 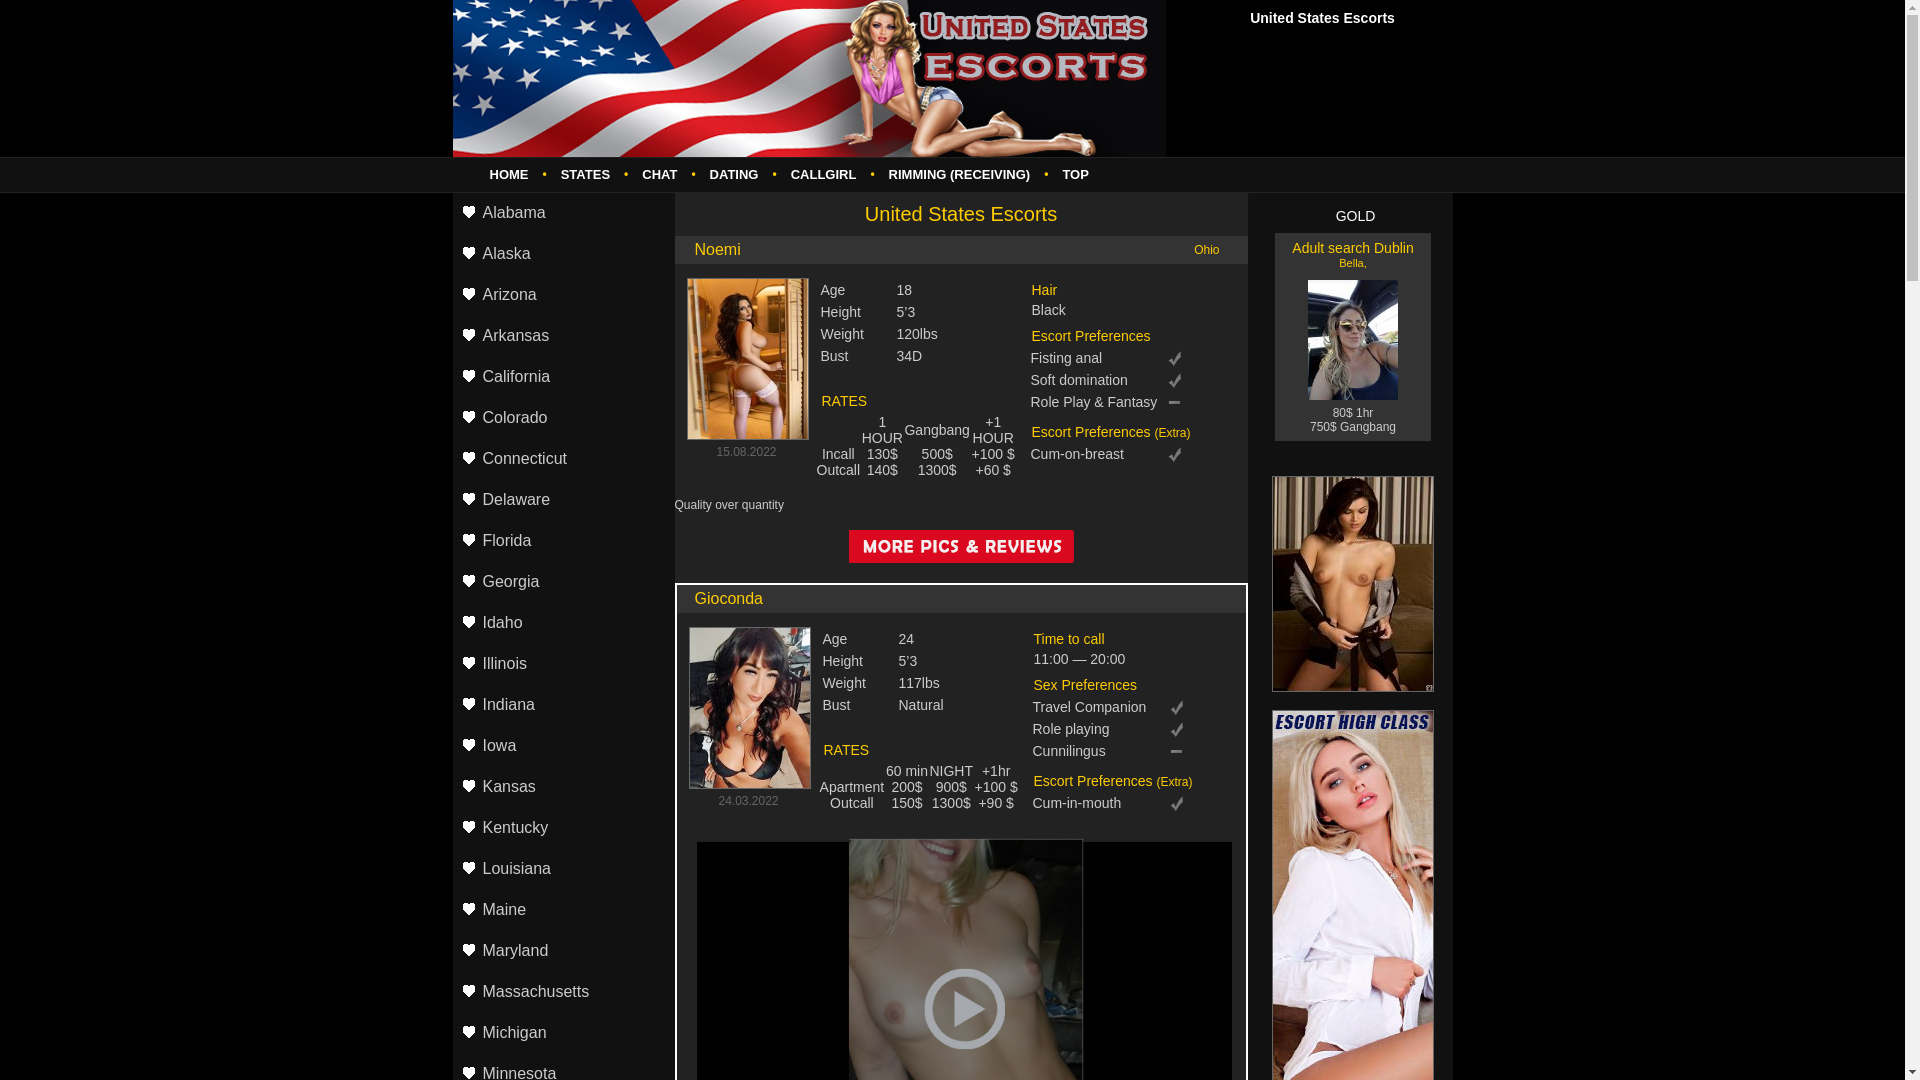 I want to click on Colorado, so click(x=562, y=418).